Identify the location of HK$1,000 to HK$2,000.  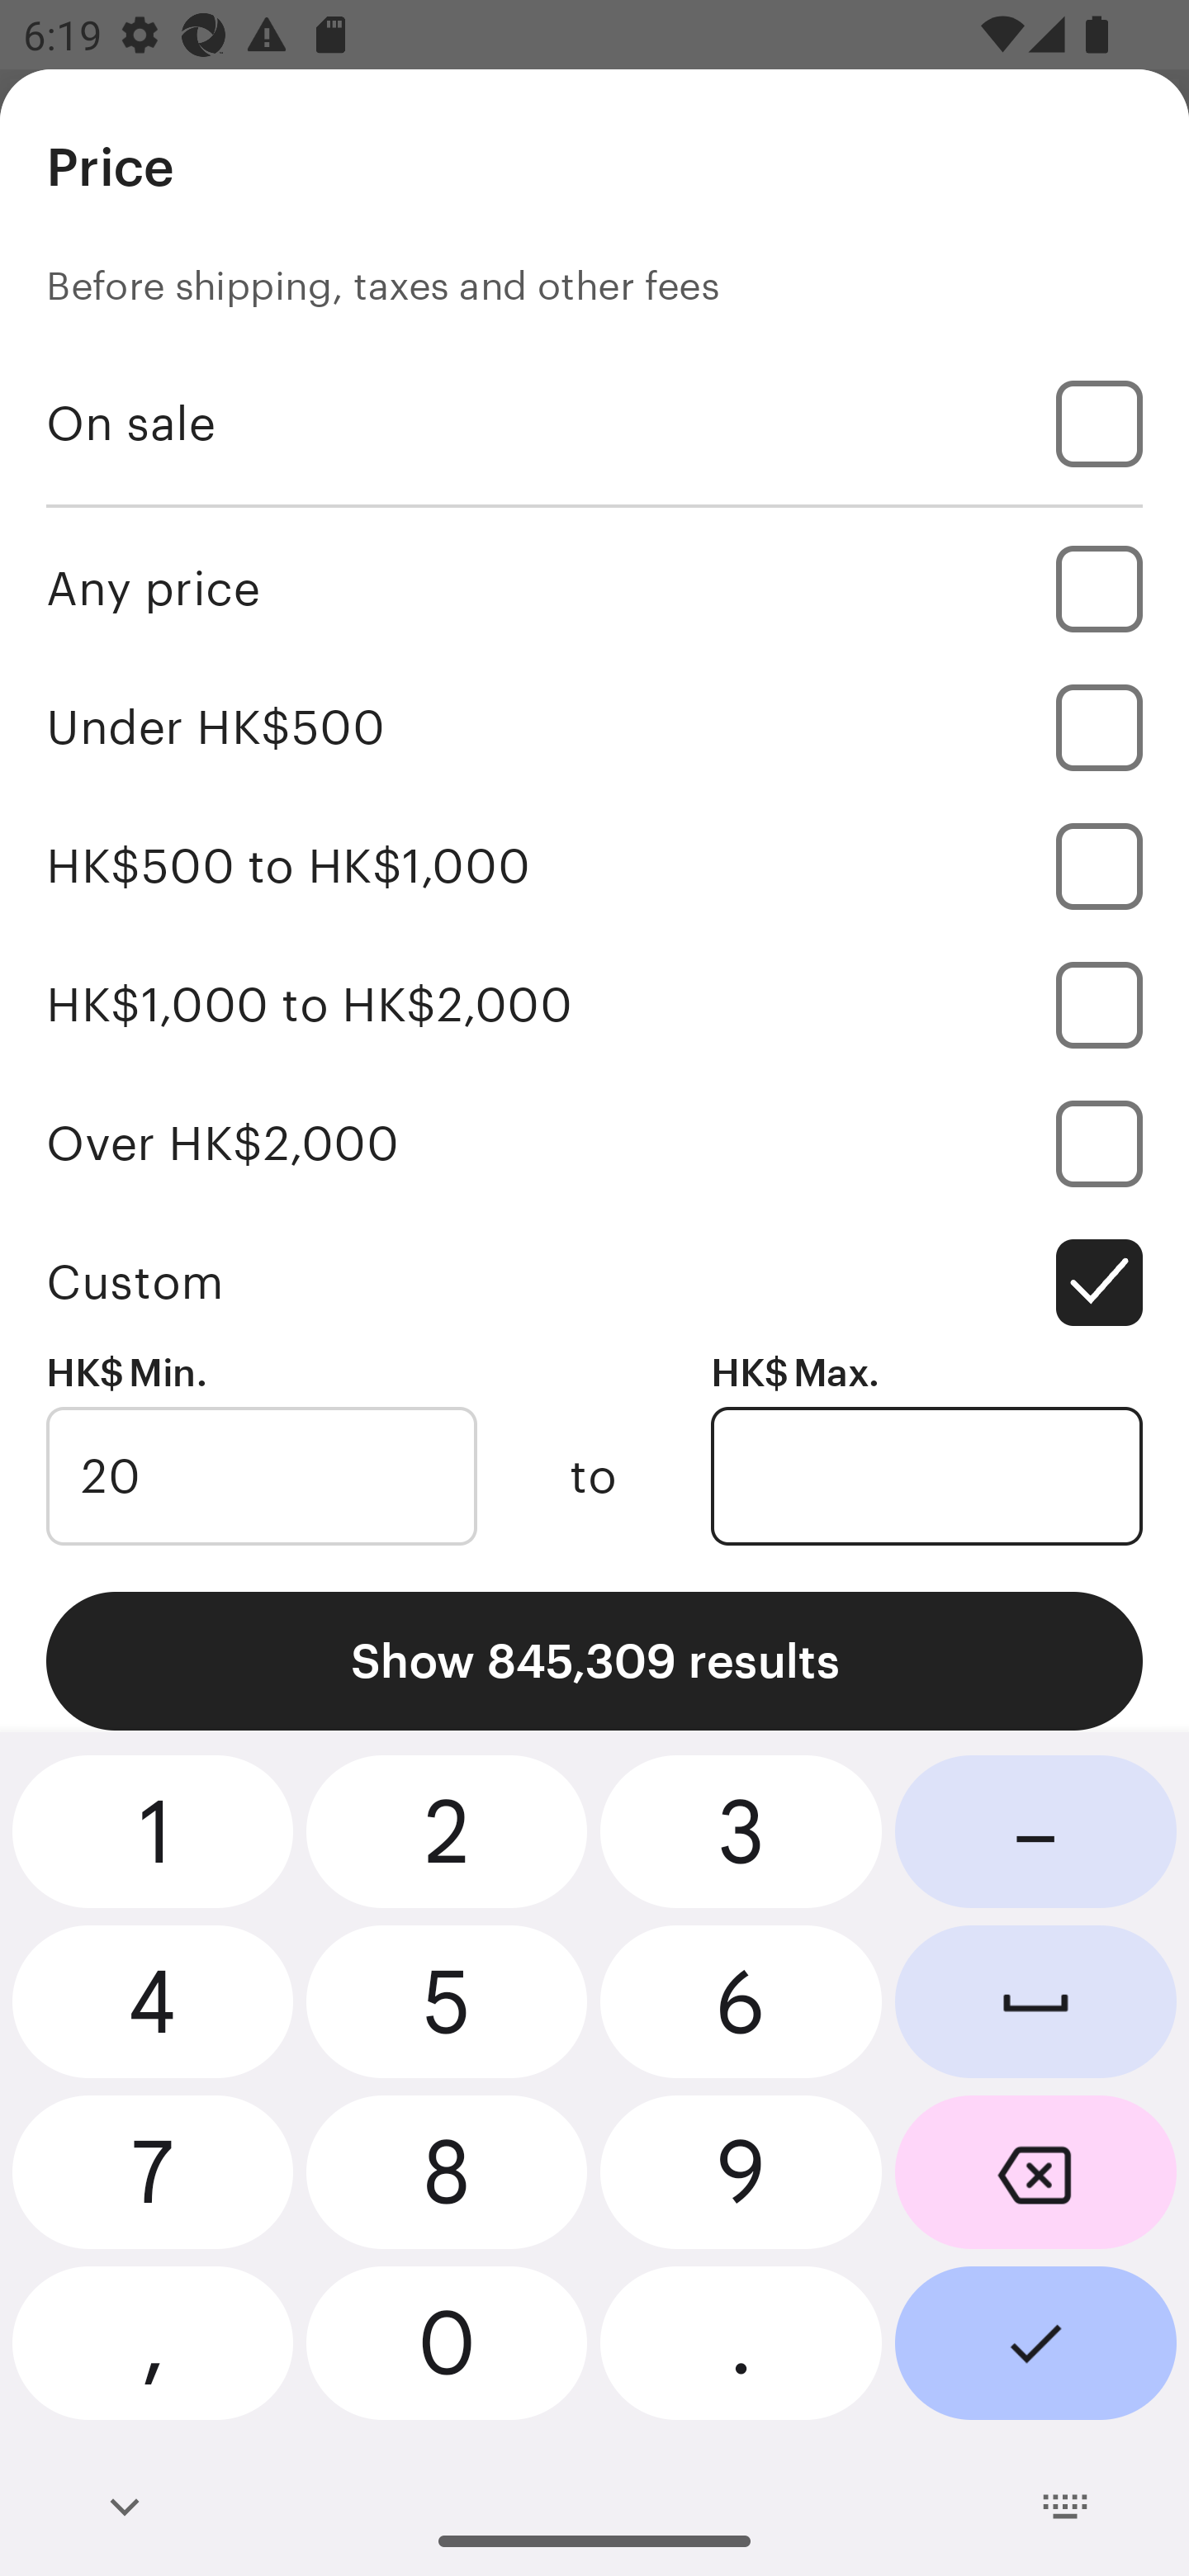
(594, 1004).